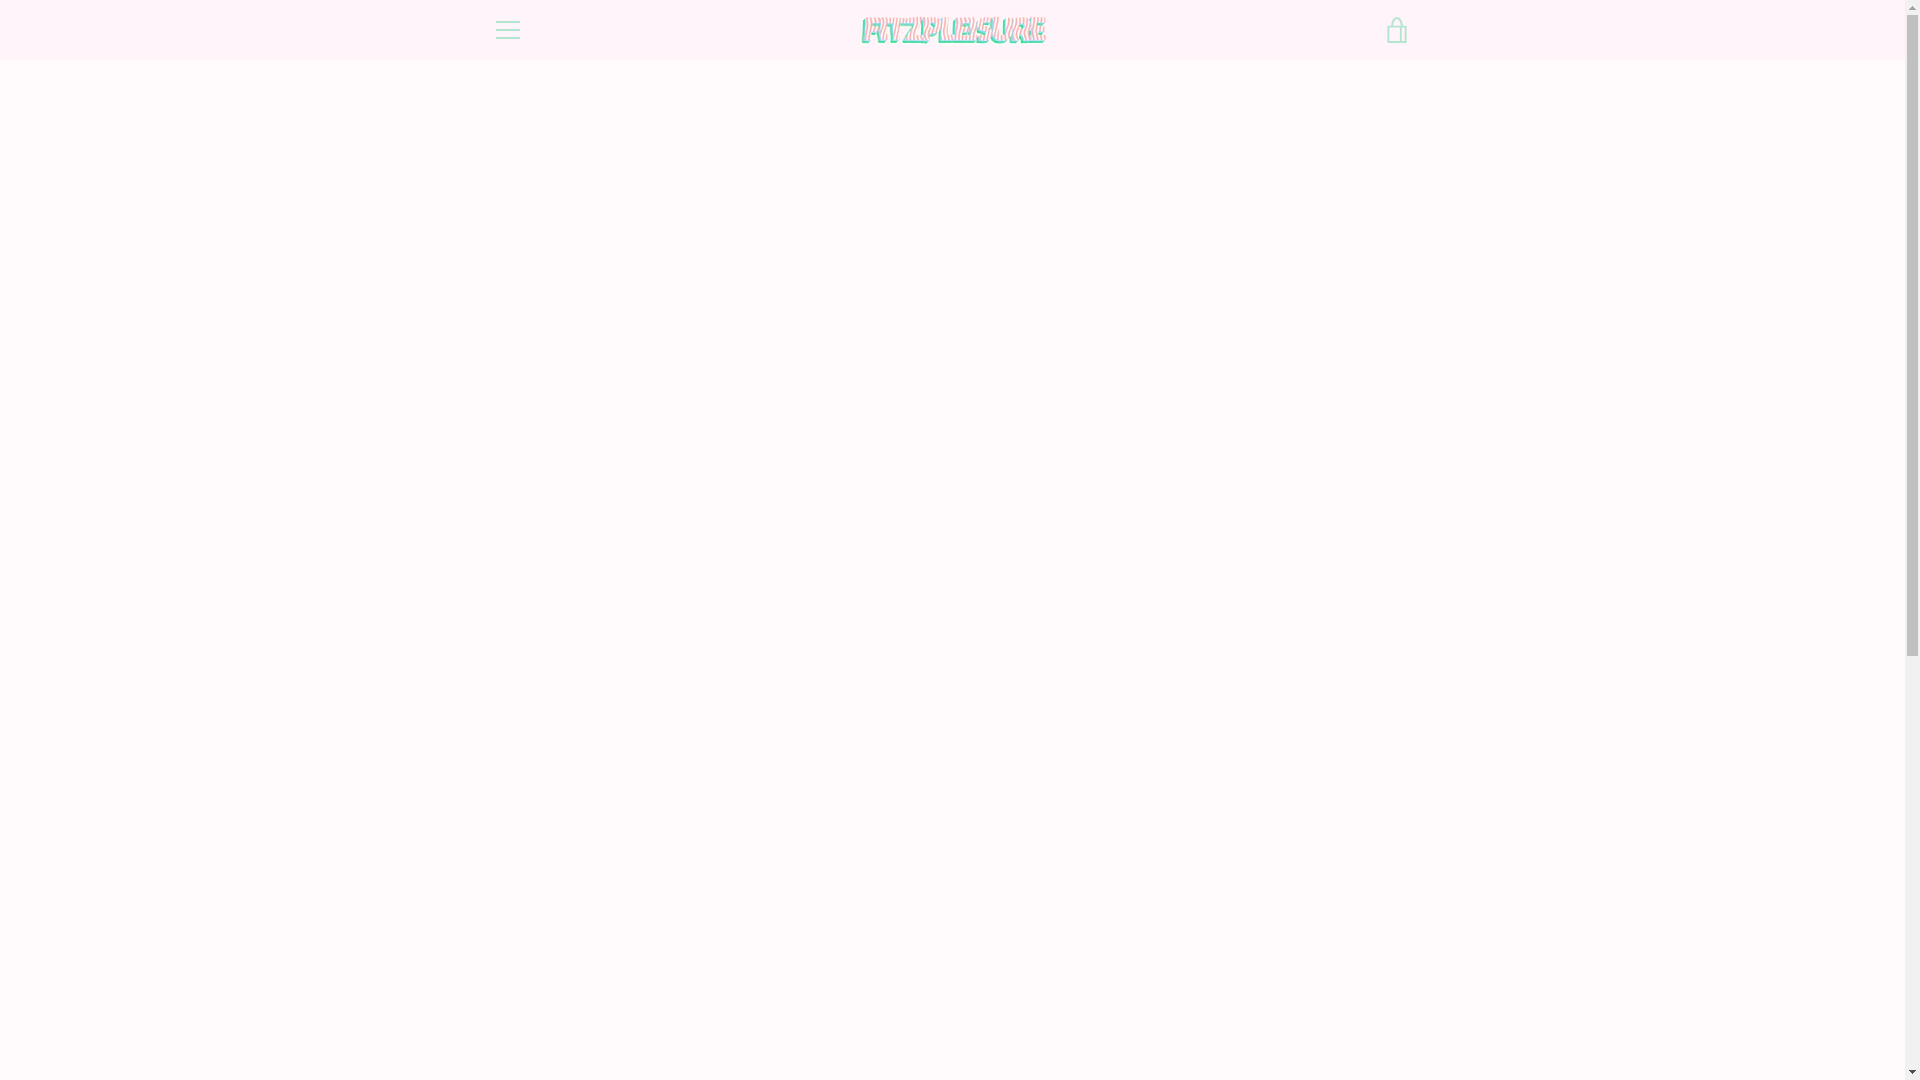 The width and height of the screenshot is (1920, 1080). What do you see at coordinates (506, 30) in the screenshot?
I see `MENU` at bounding box center [506, 30].